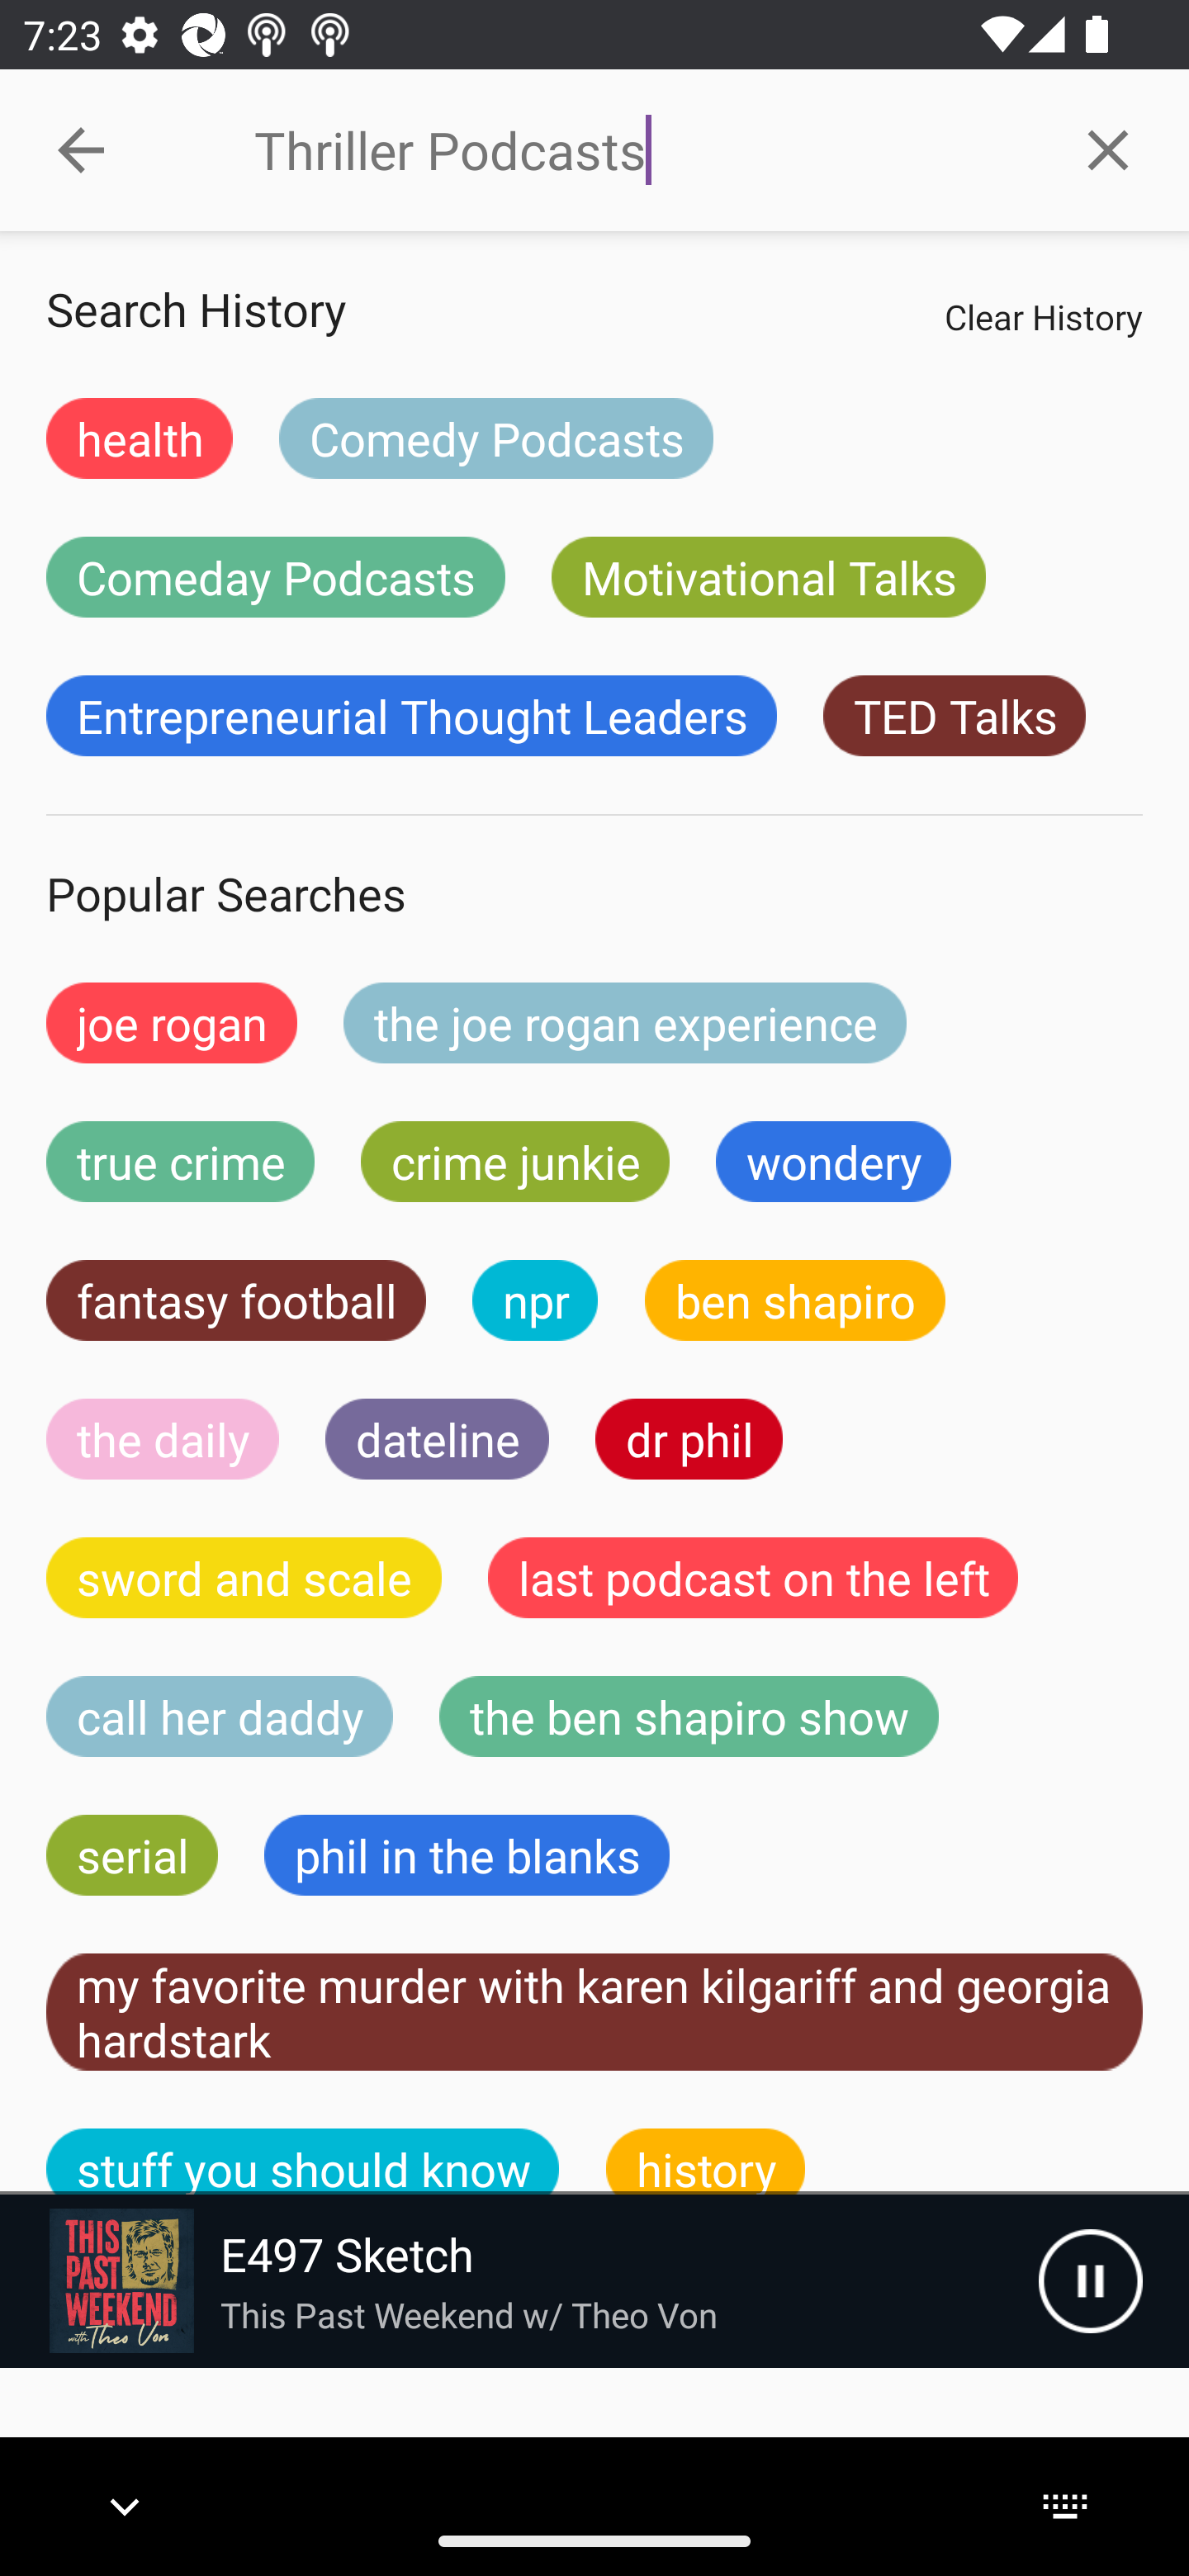 This screenshot has width=1189, height=2576. What do you see at coordinates (438, 1438) in the screenshot?
I see `dateline` at bounding box center [438, 1438].